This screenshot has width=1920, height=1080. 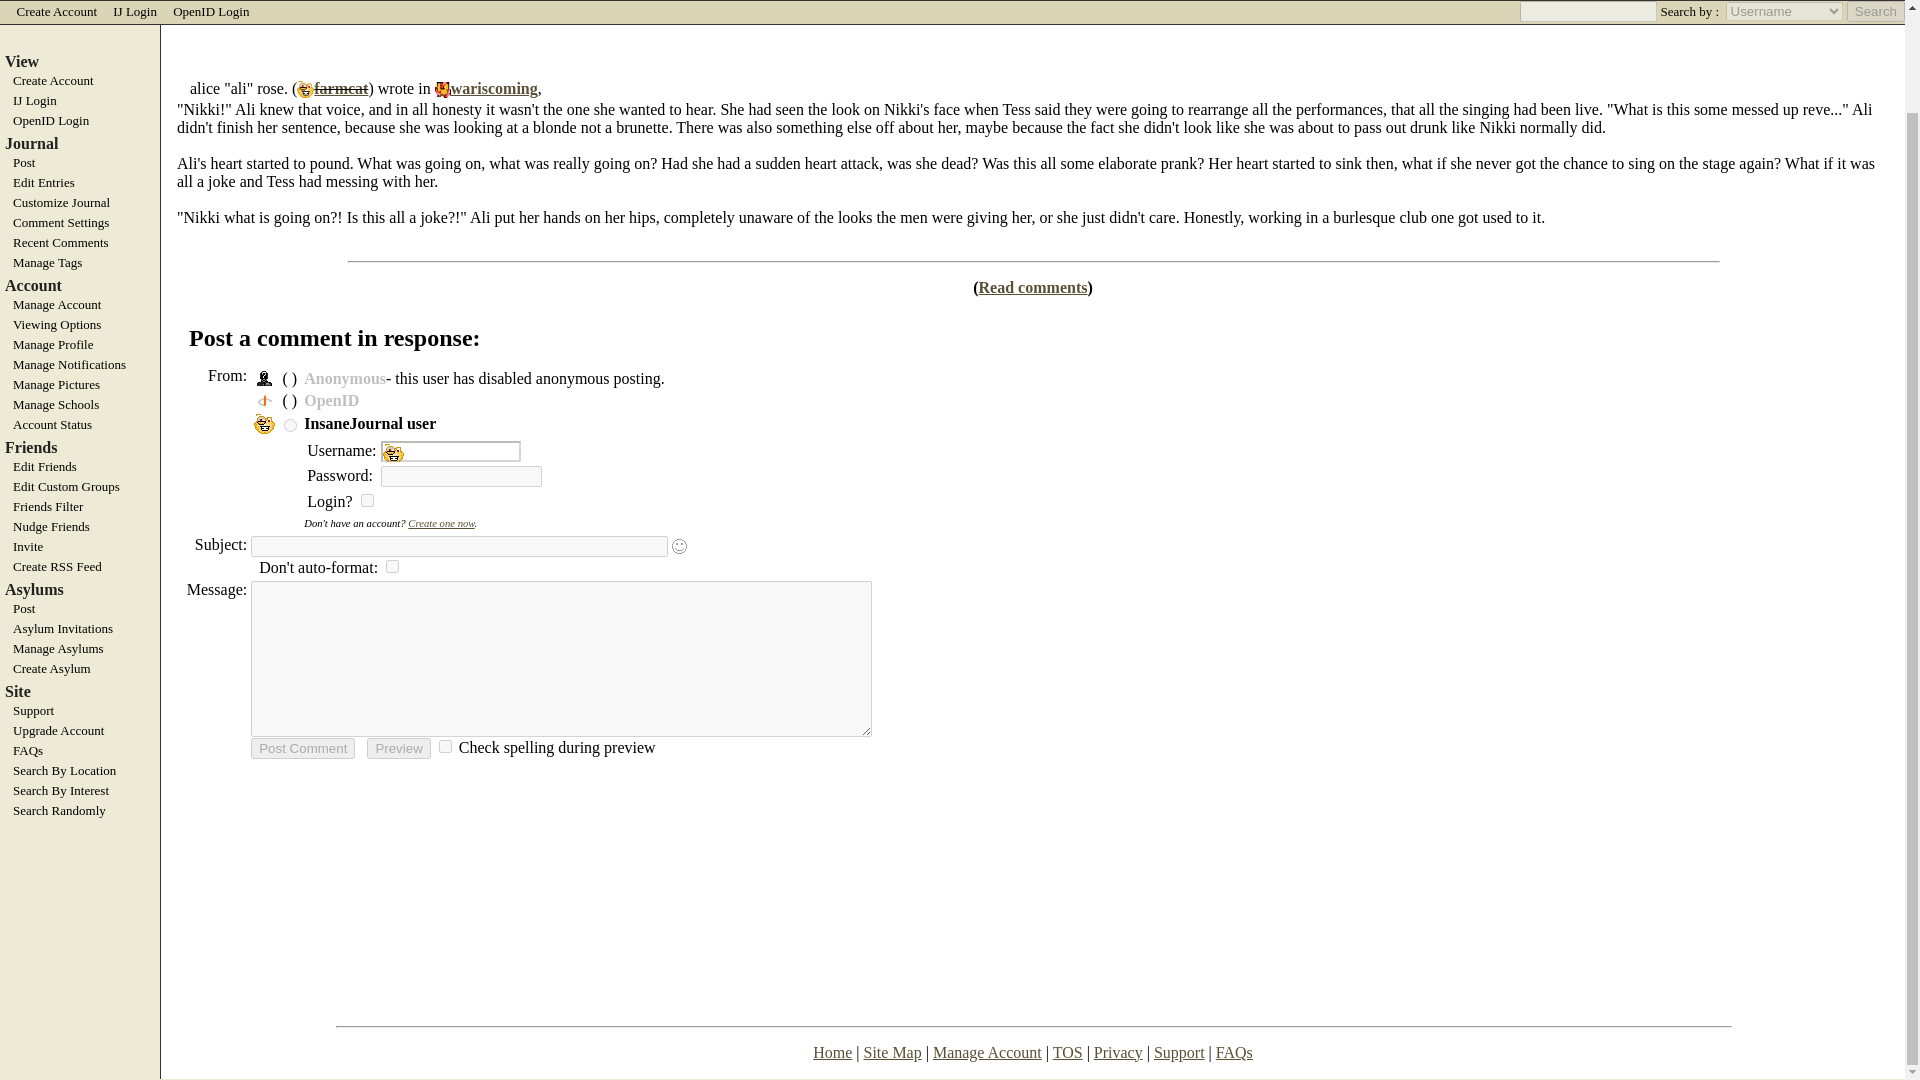 What do you see at coordinates (80, 222) in the screenshot?
I see `Comment Settings` at bounding box center [80, 222].